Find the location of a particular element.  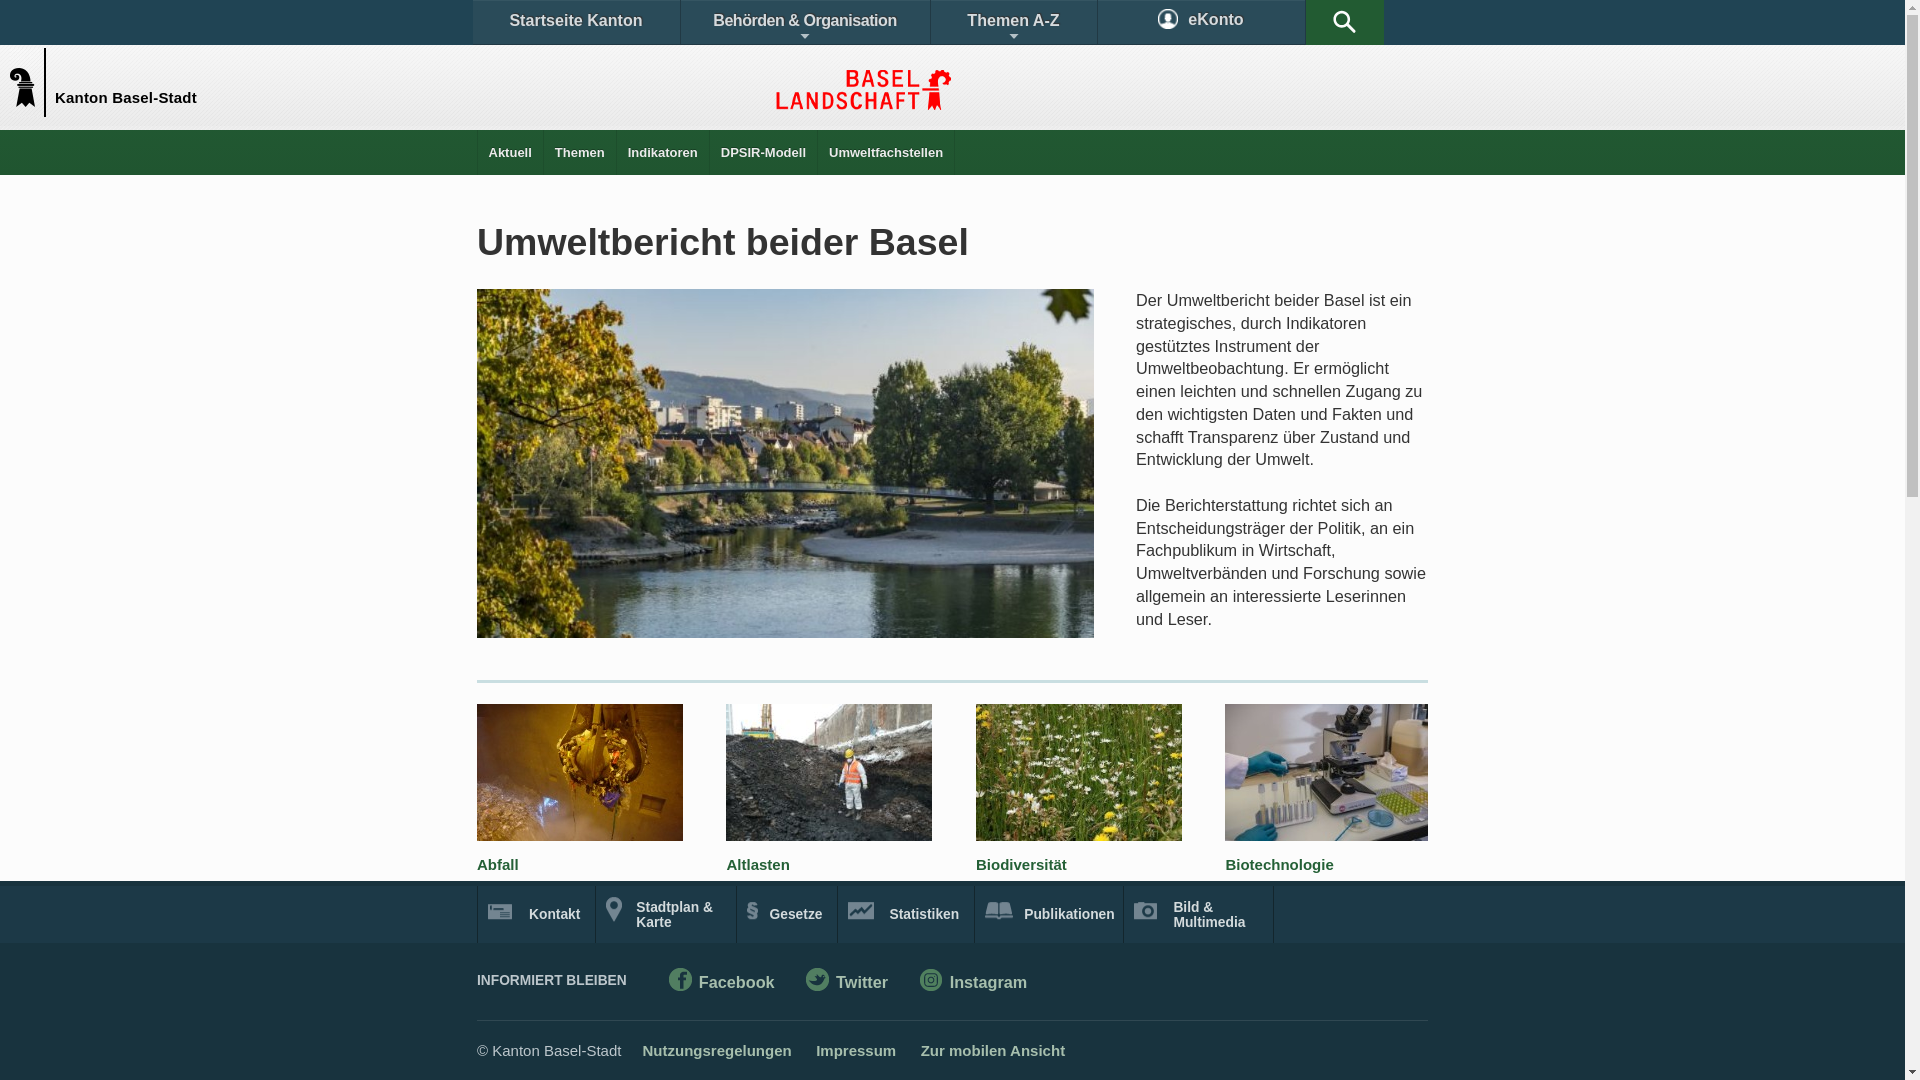

Twitter is located at coordinates (847, 984).